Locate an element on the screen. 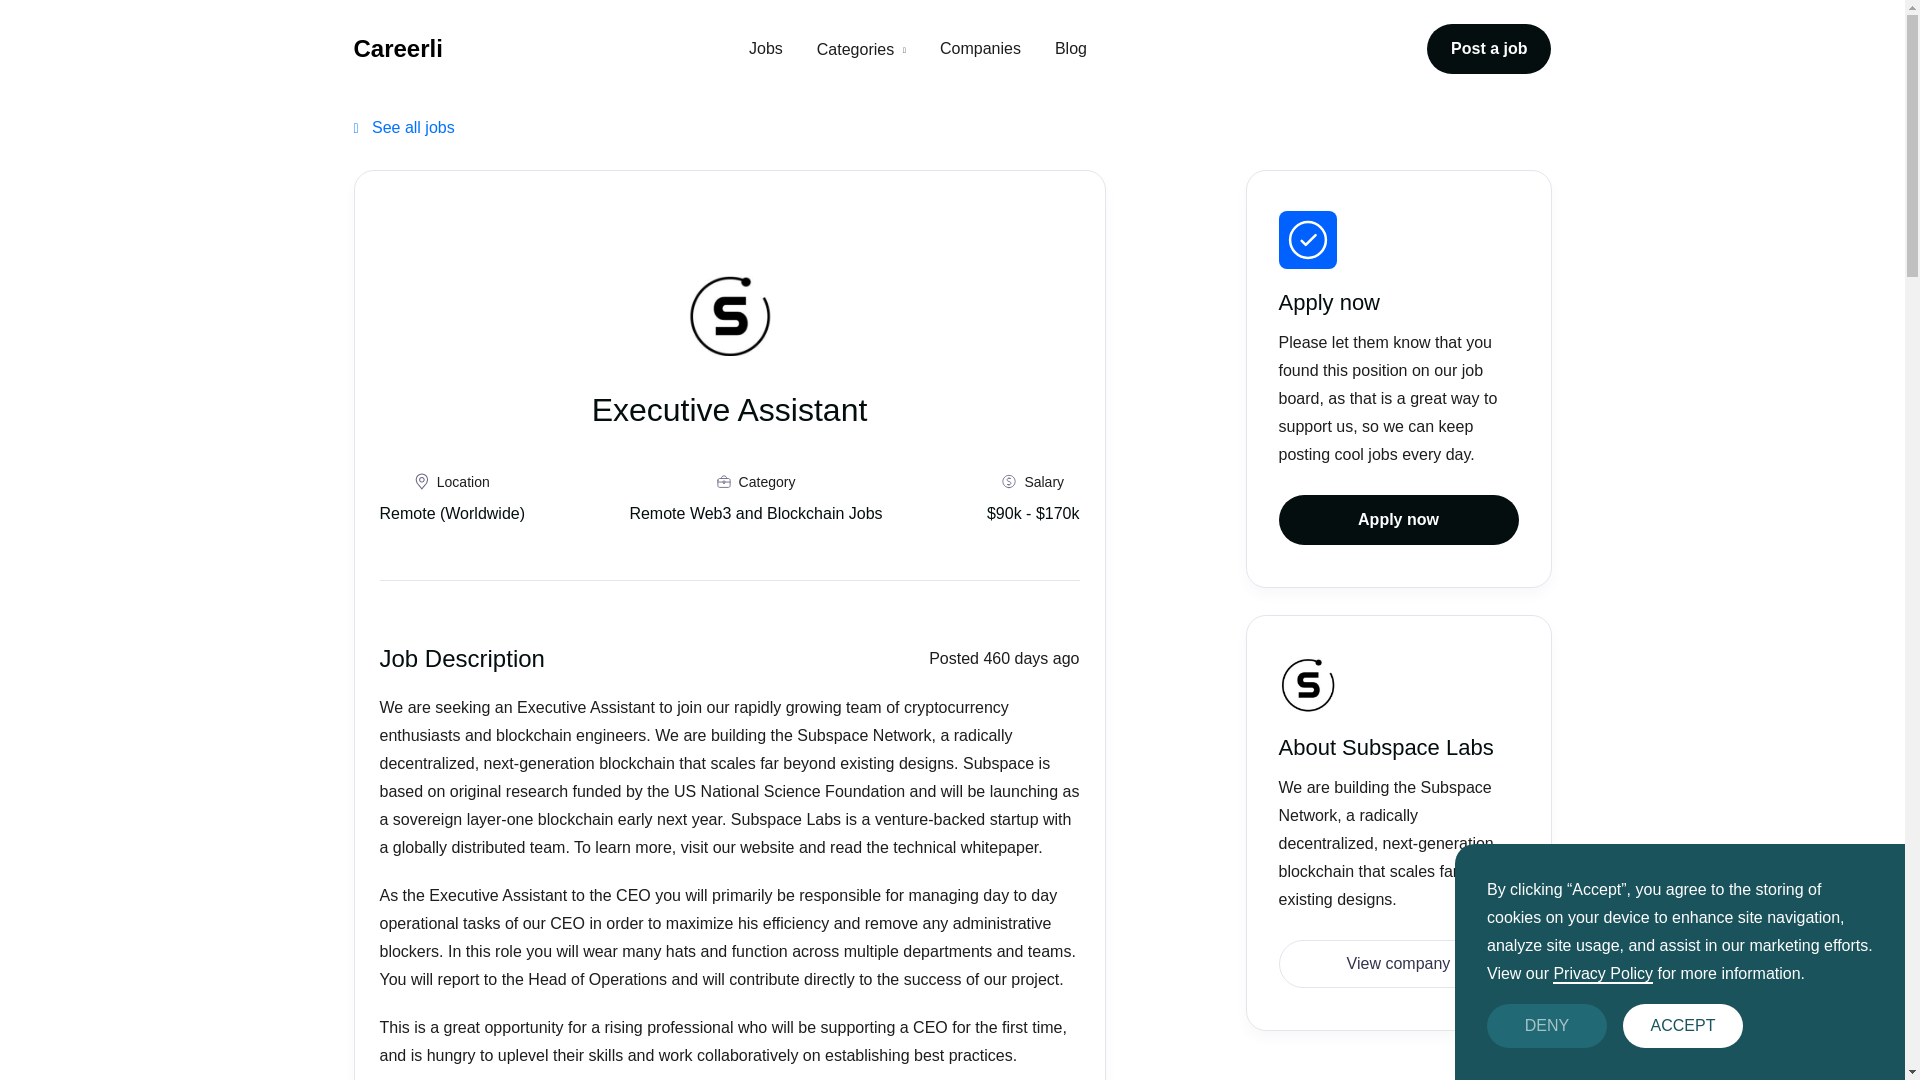 The width and height of the screenshot is (1920, 1080). Apply now is located at coordinates (1398, 520).